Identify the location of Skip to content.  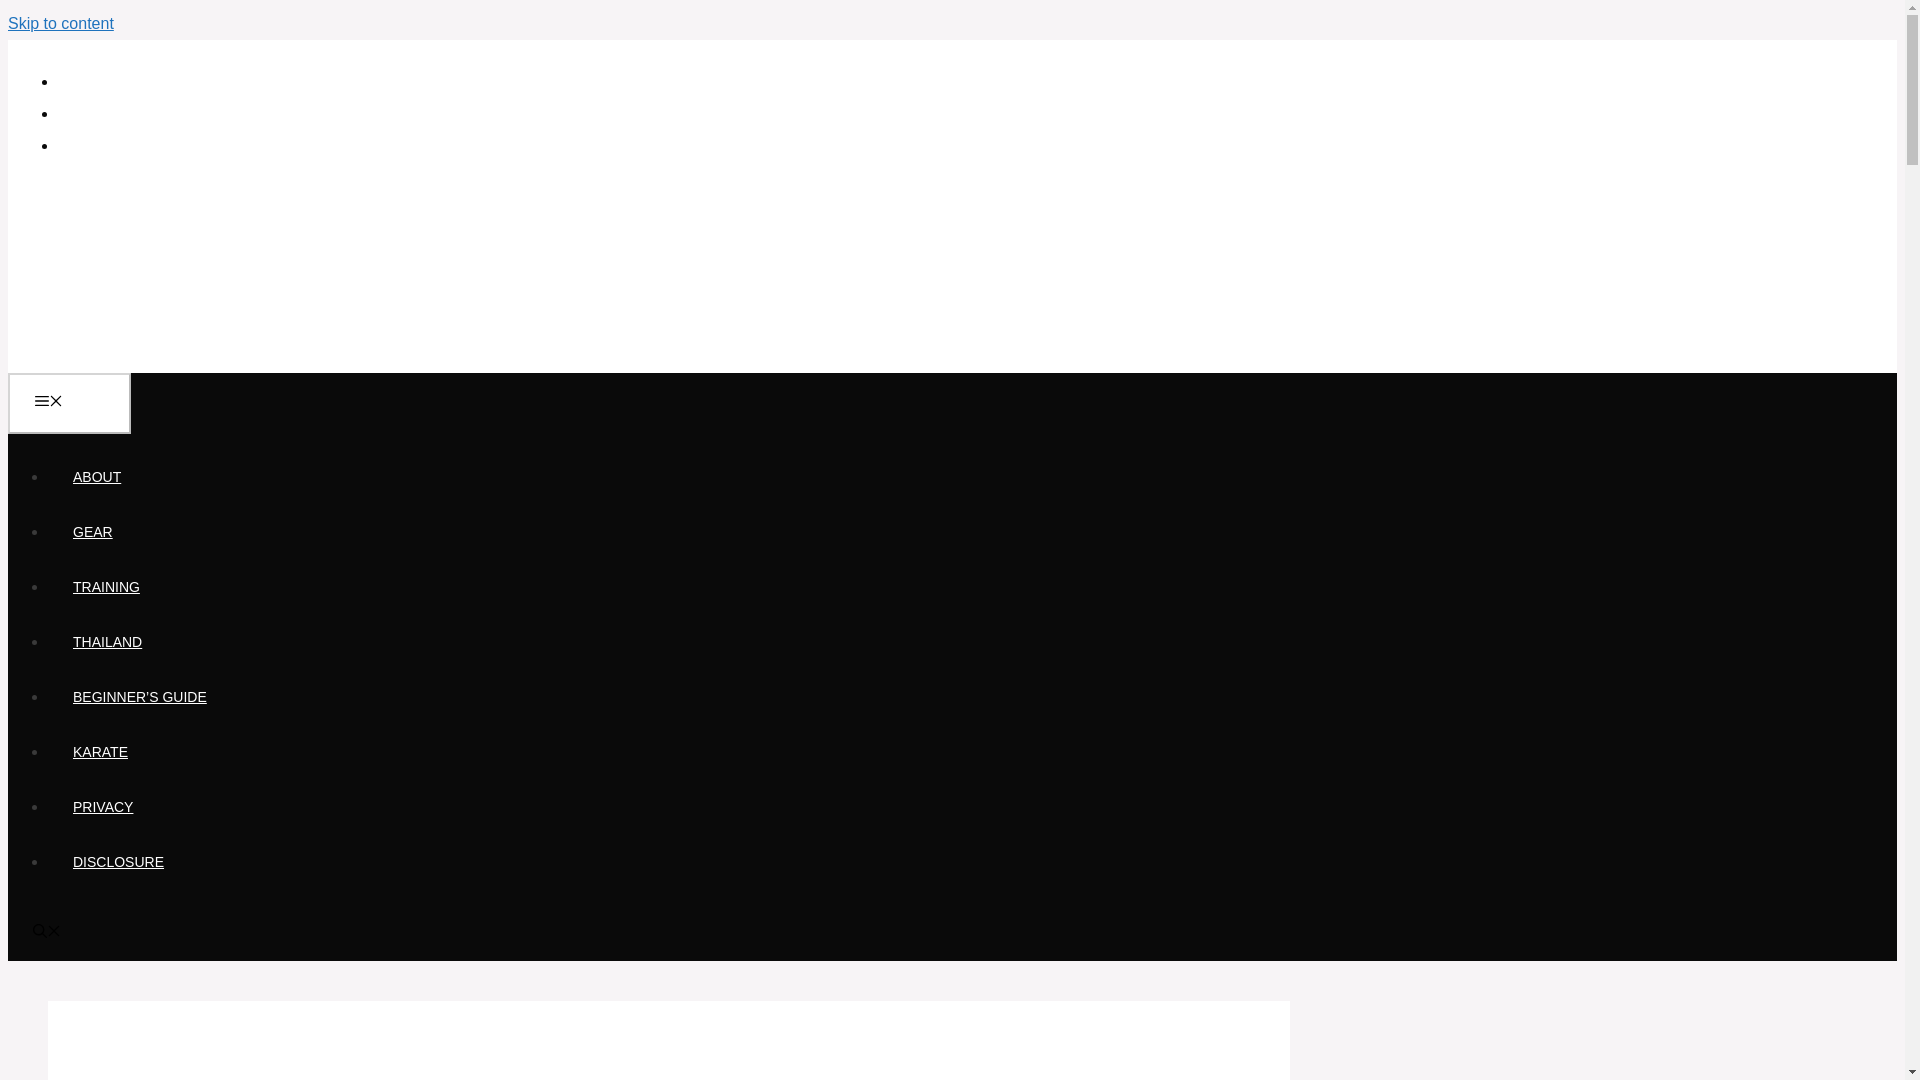
(60, 24).